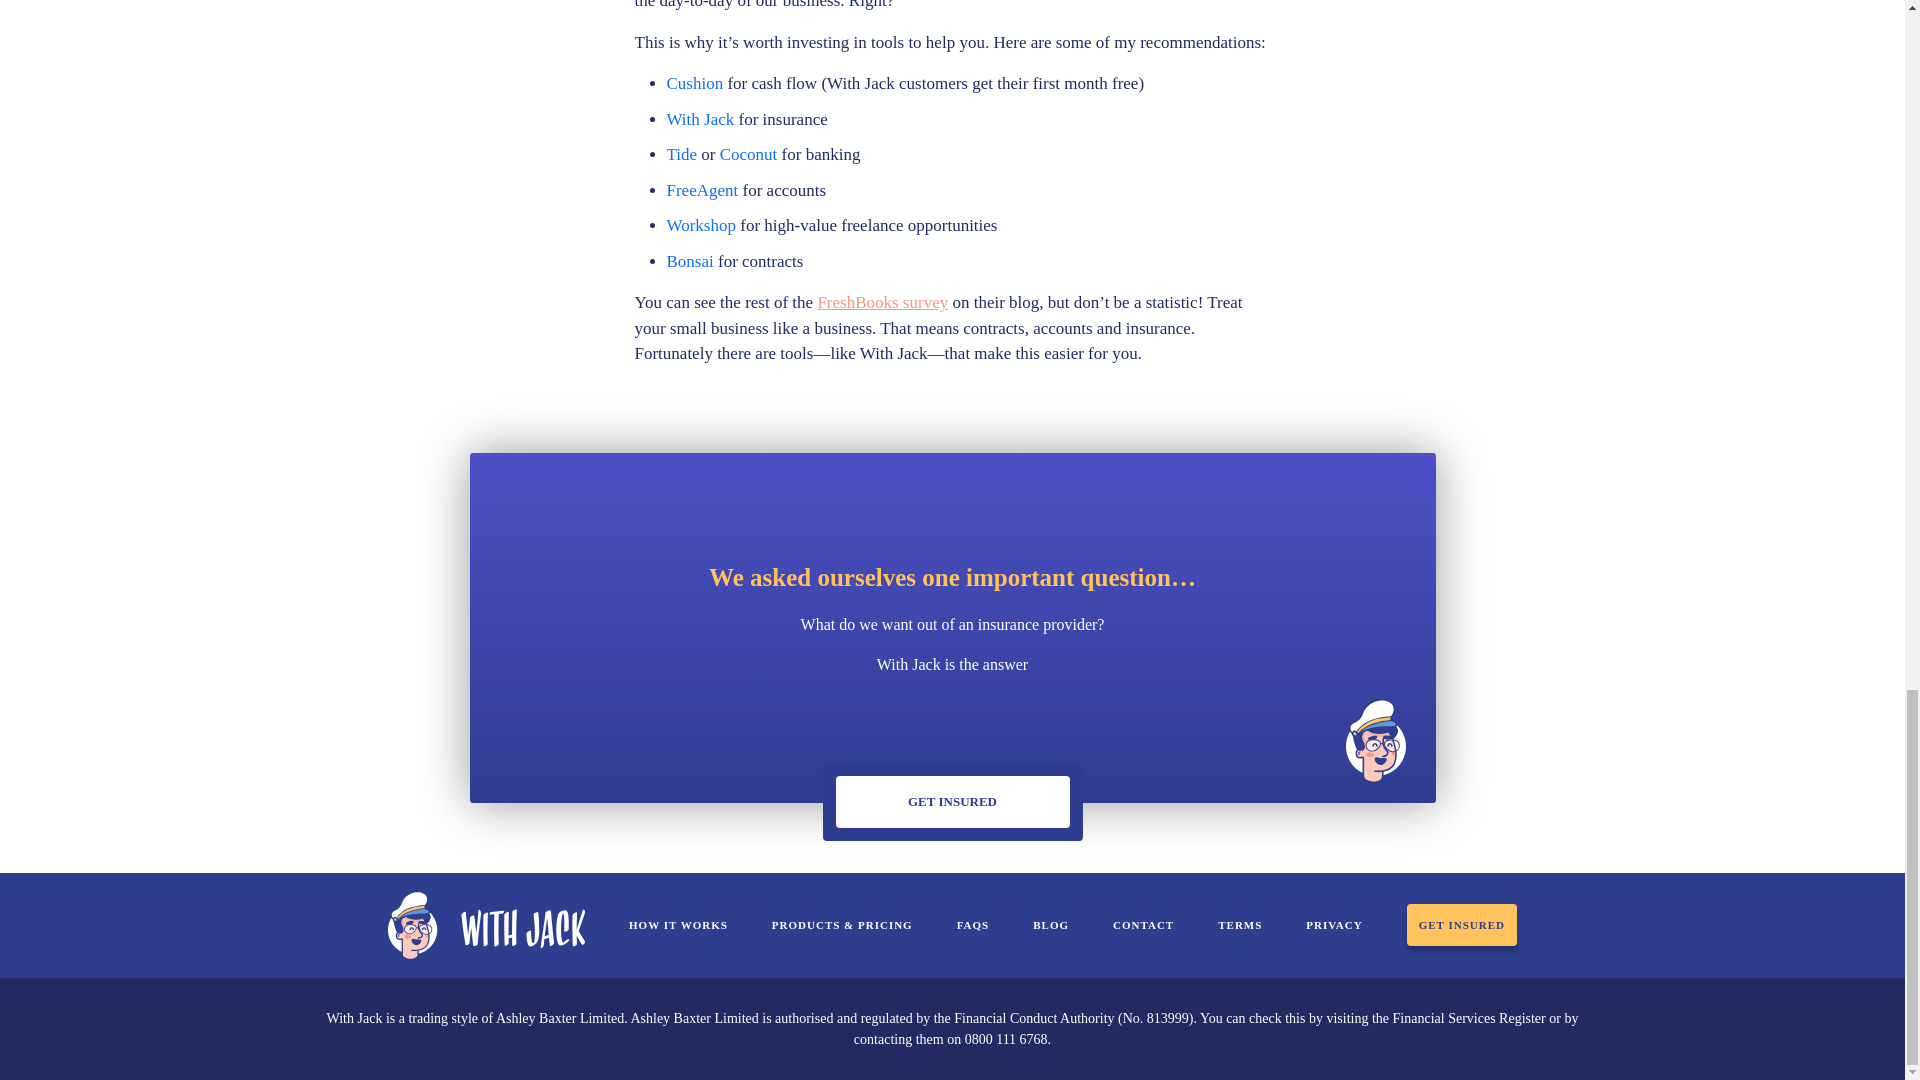  What do you see at coordinates (952, 802) in the screenshot?
I see `GET INSURED` at bounding box center [952, 802].